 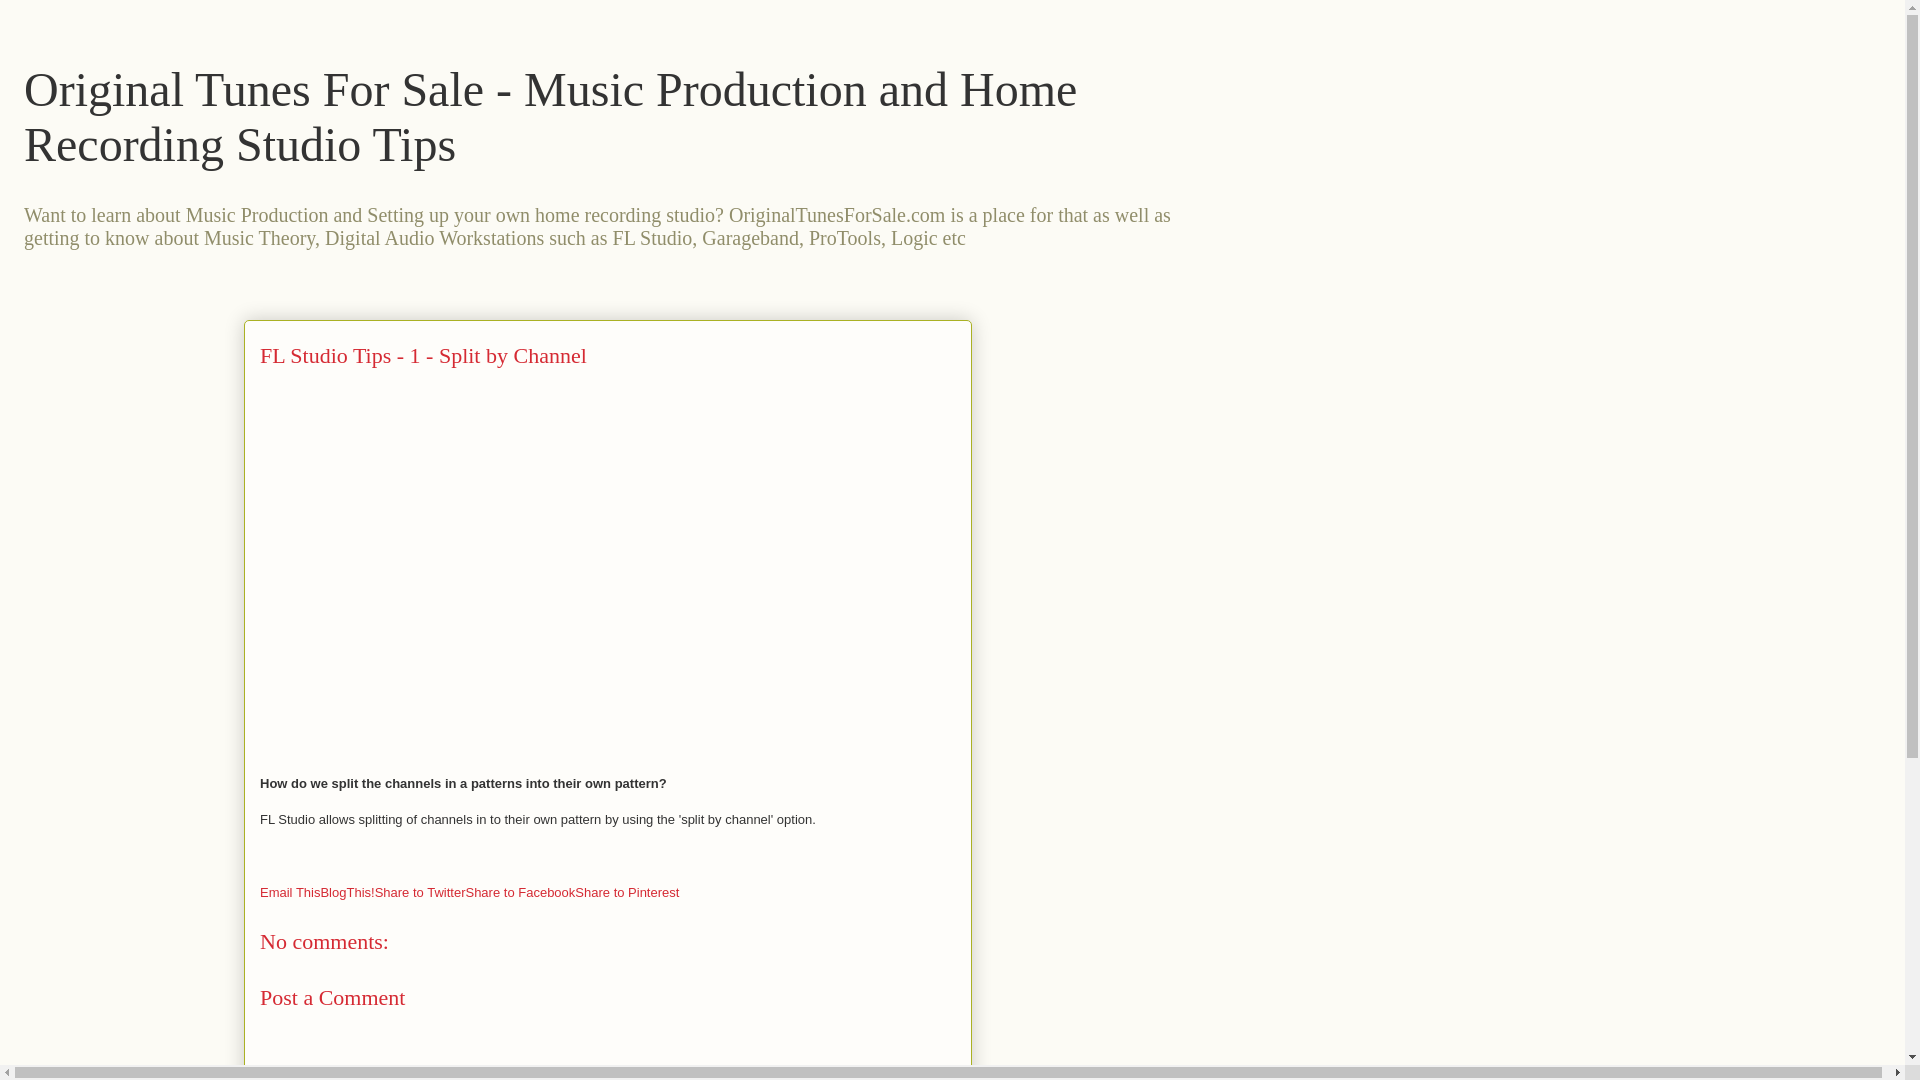 I want to click on Share to Facebook, so click(x=519, y=892).